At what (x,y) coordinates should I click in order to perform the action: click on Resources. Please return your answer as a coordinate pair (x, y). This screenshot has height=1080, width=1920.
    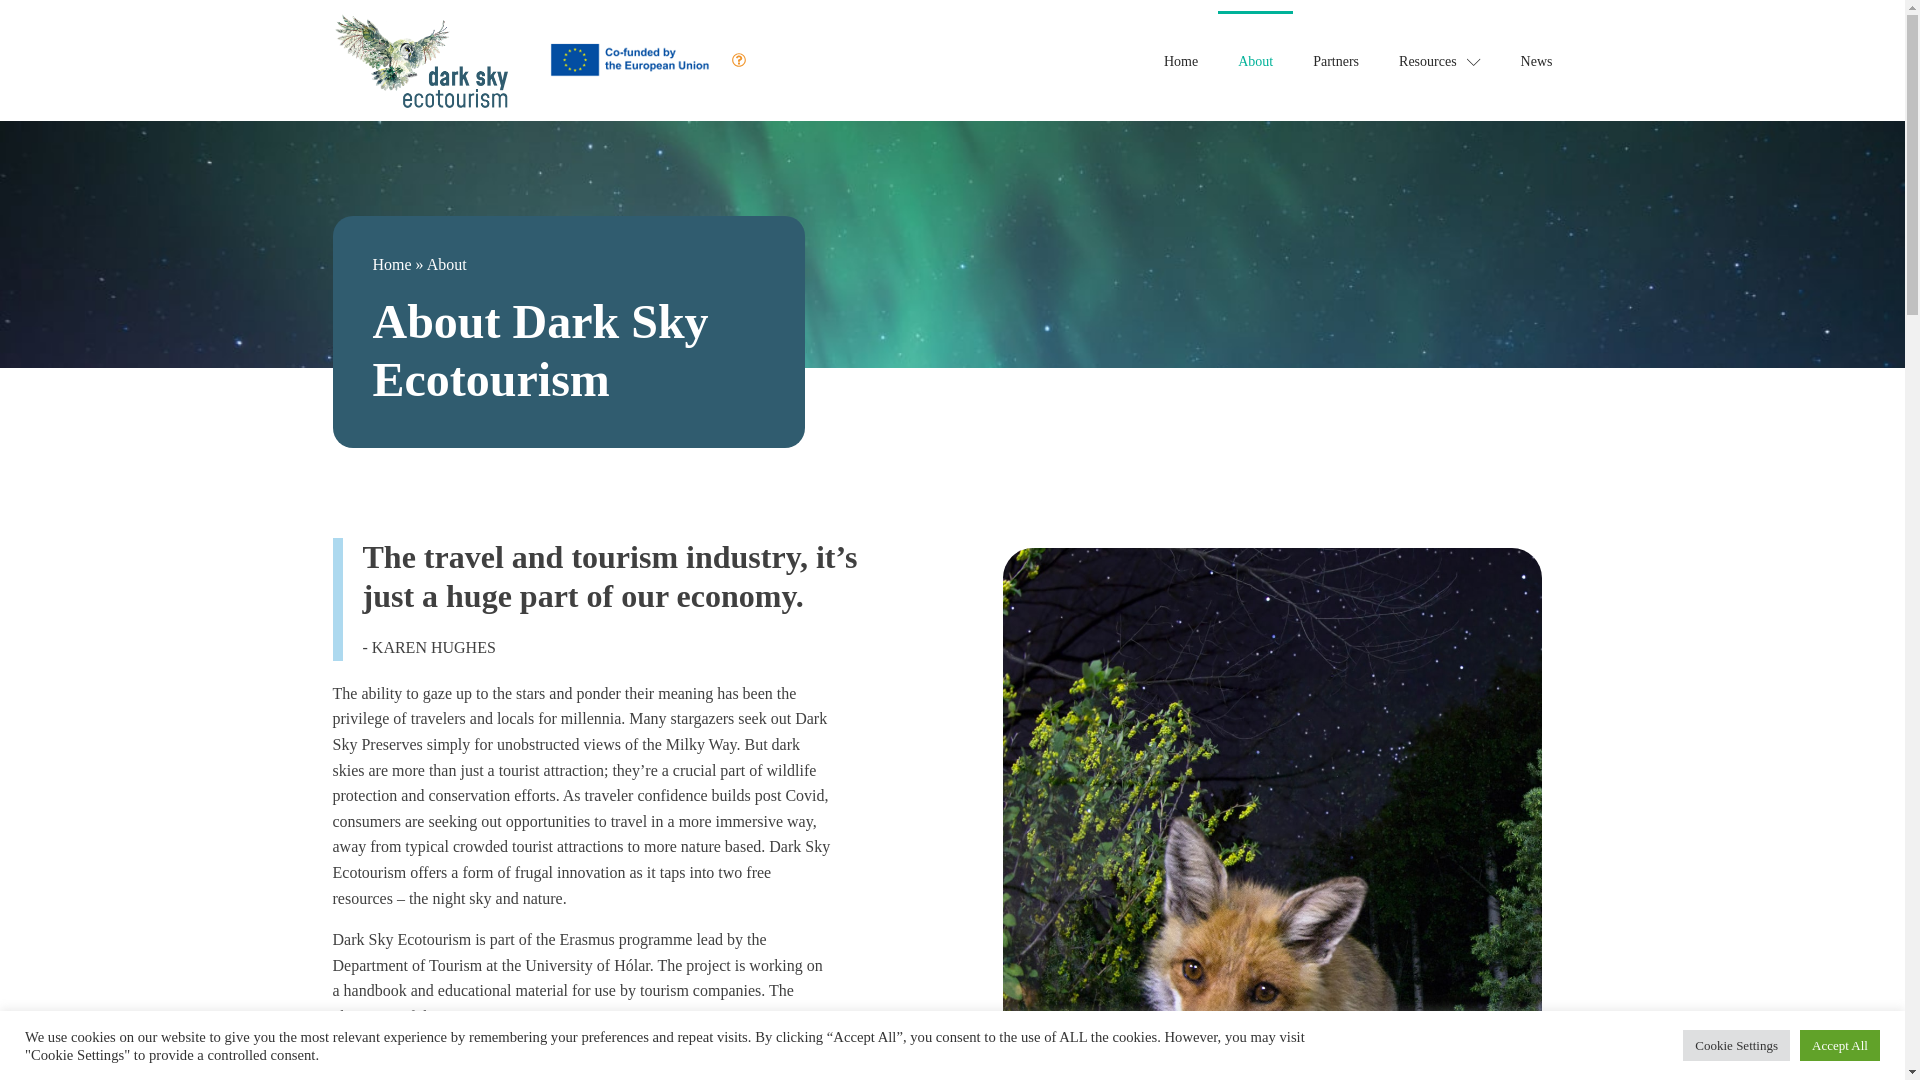
    Looking at the image, I should click on (1440, 60).